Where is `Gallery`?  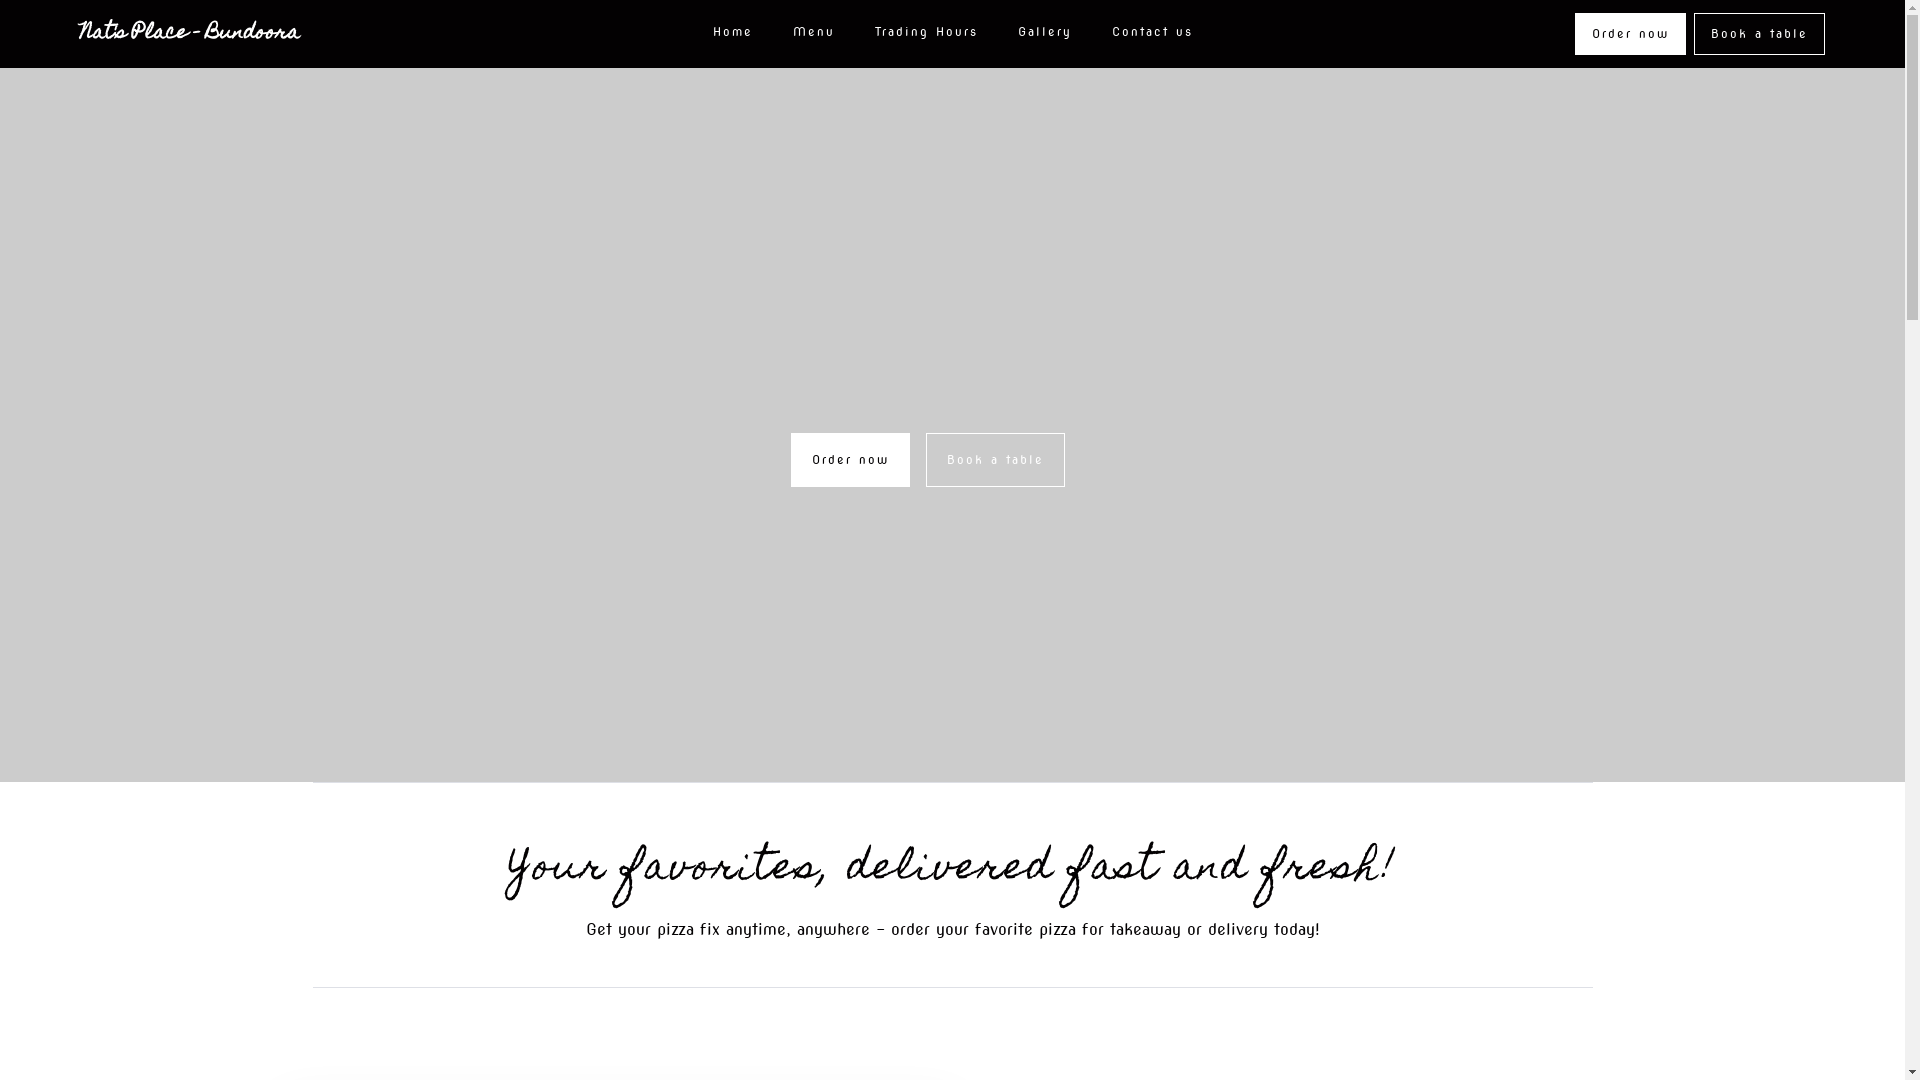 Gallery is located at coordinates (1044, 34).